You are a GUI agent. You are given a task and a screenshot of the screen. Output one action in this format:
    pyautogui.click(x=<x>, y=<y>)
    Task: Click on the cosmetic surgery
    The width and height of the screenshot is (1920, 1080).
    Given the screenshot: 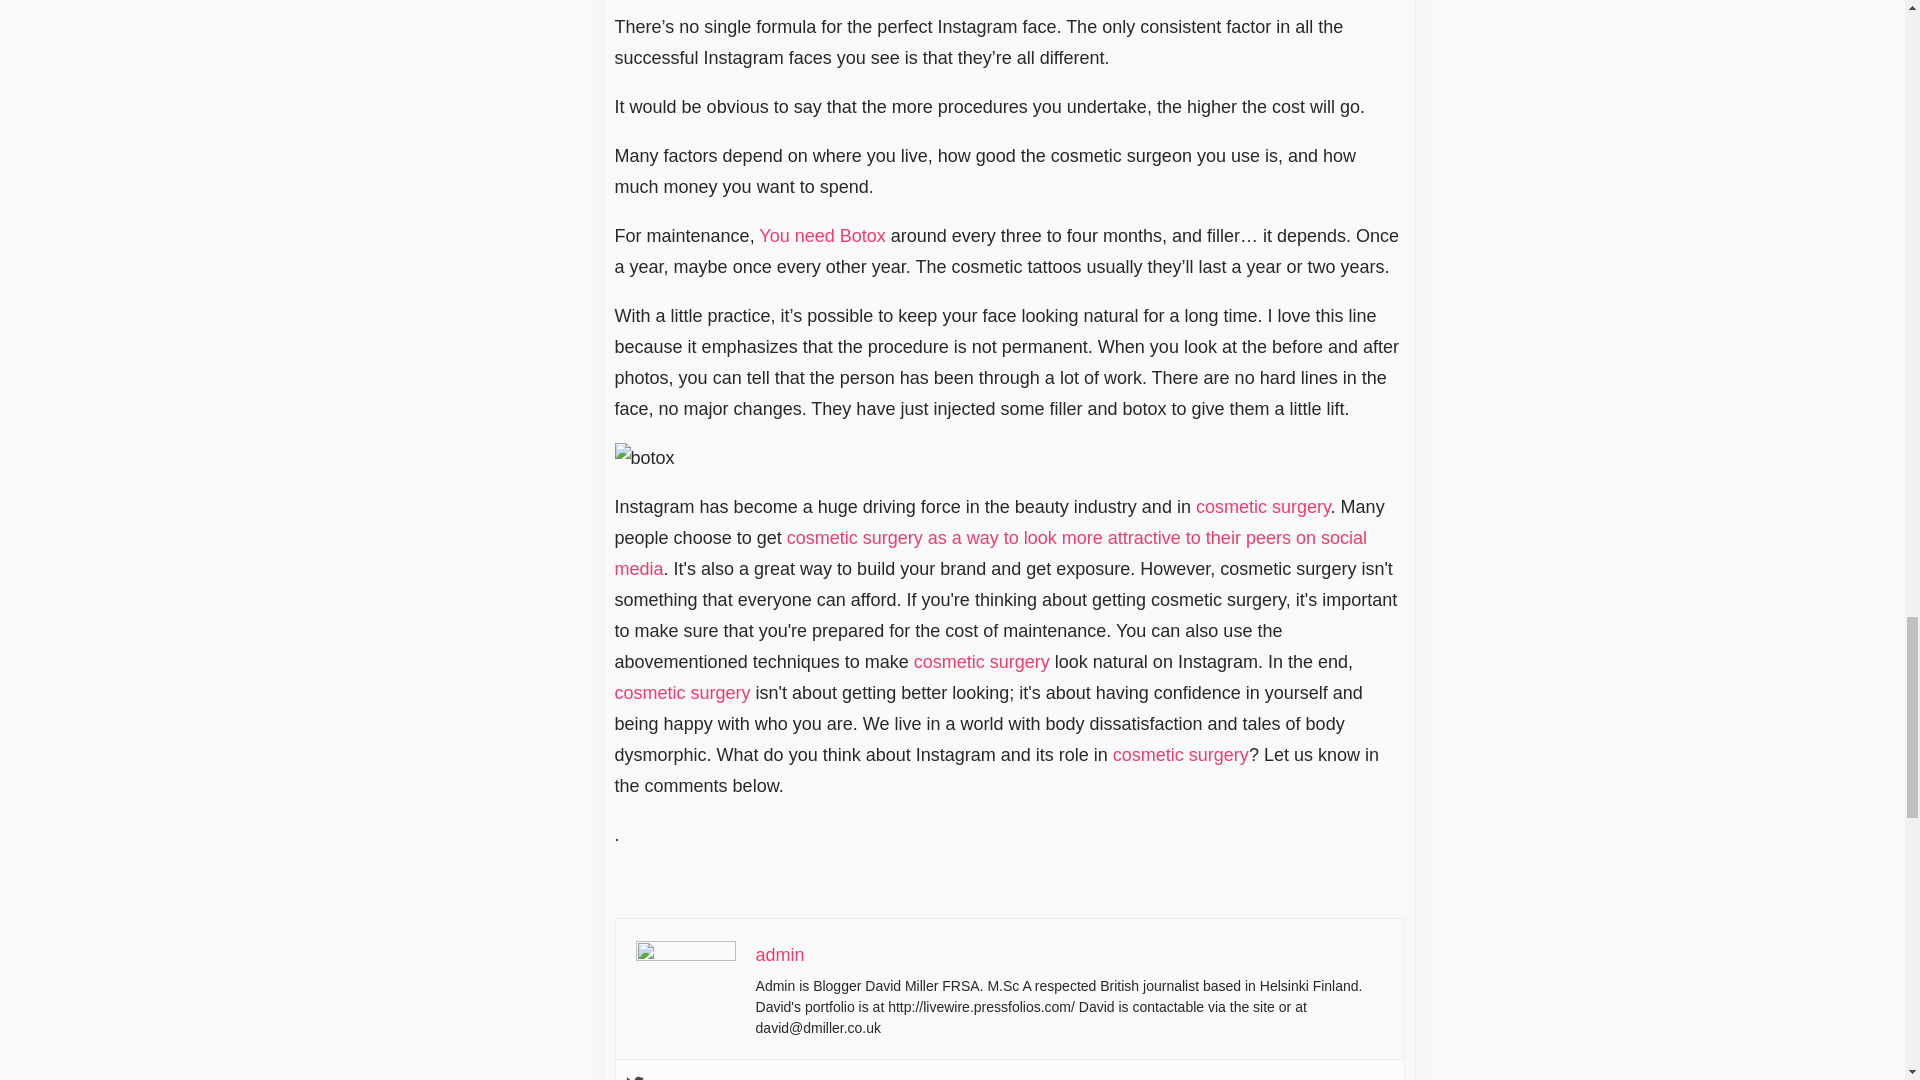 What is the action you would take?
    pyautogui.click(x=1181, y=754)
    